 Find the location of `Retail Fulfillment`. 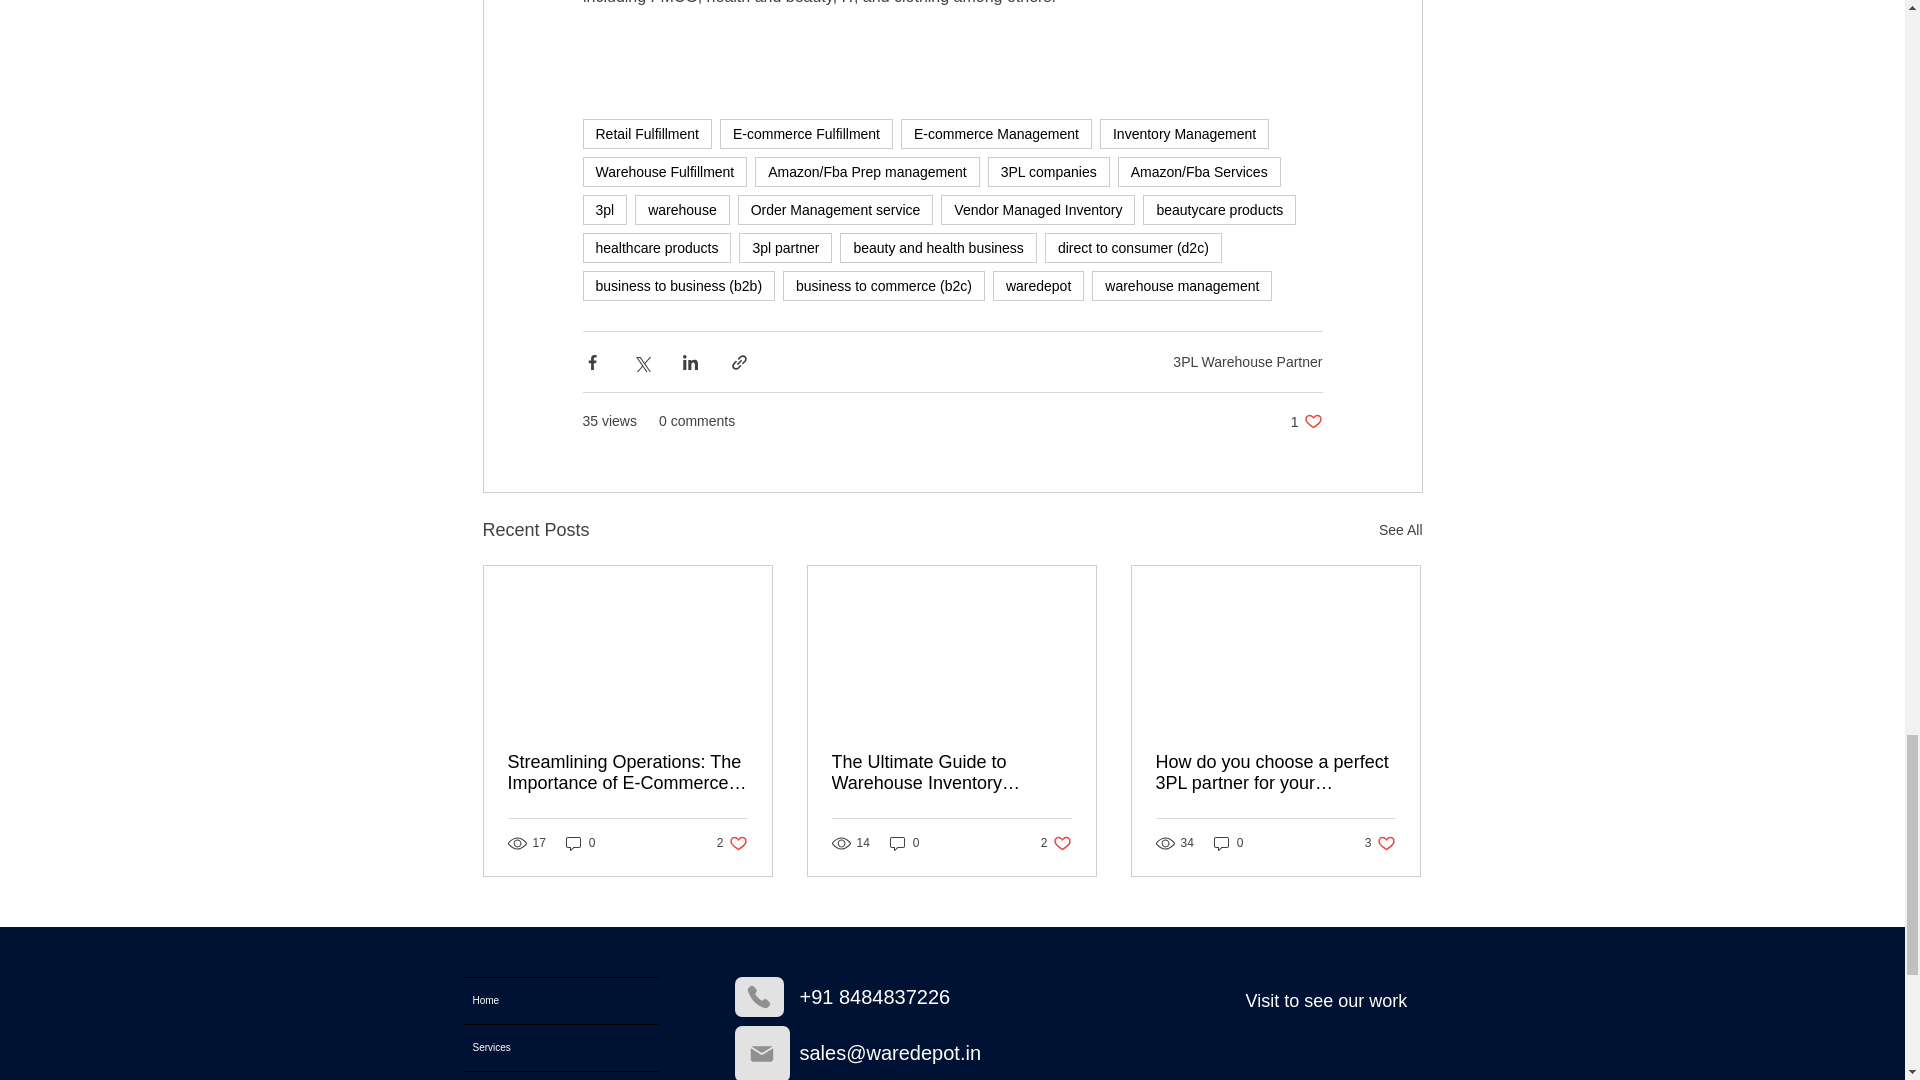

Retail Fulfillment is located at coordinates (646, 134).